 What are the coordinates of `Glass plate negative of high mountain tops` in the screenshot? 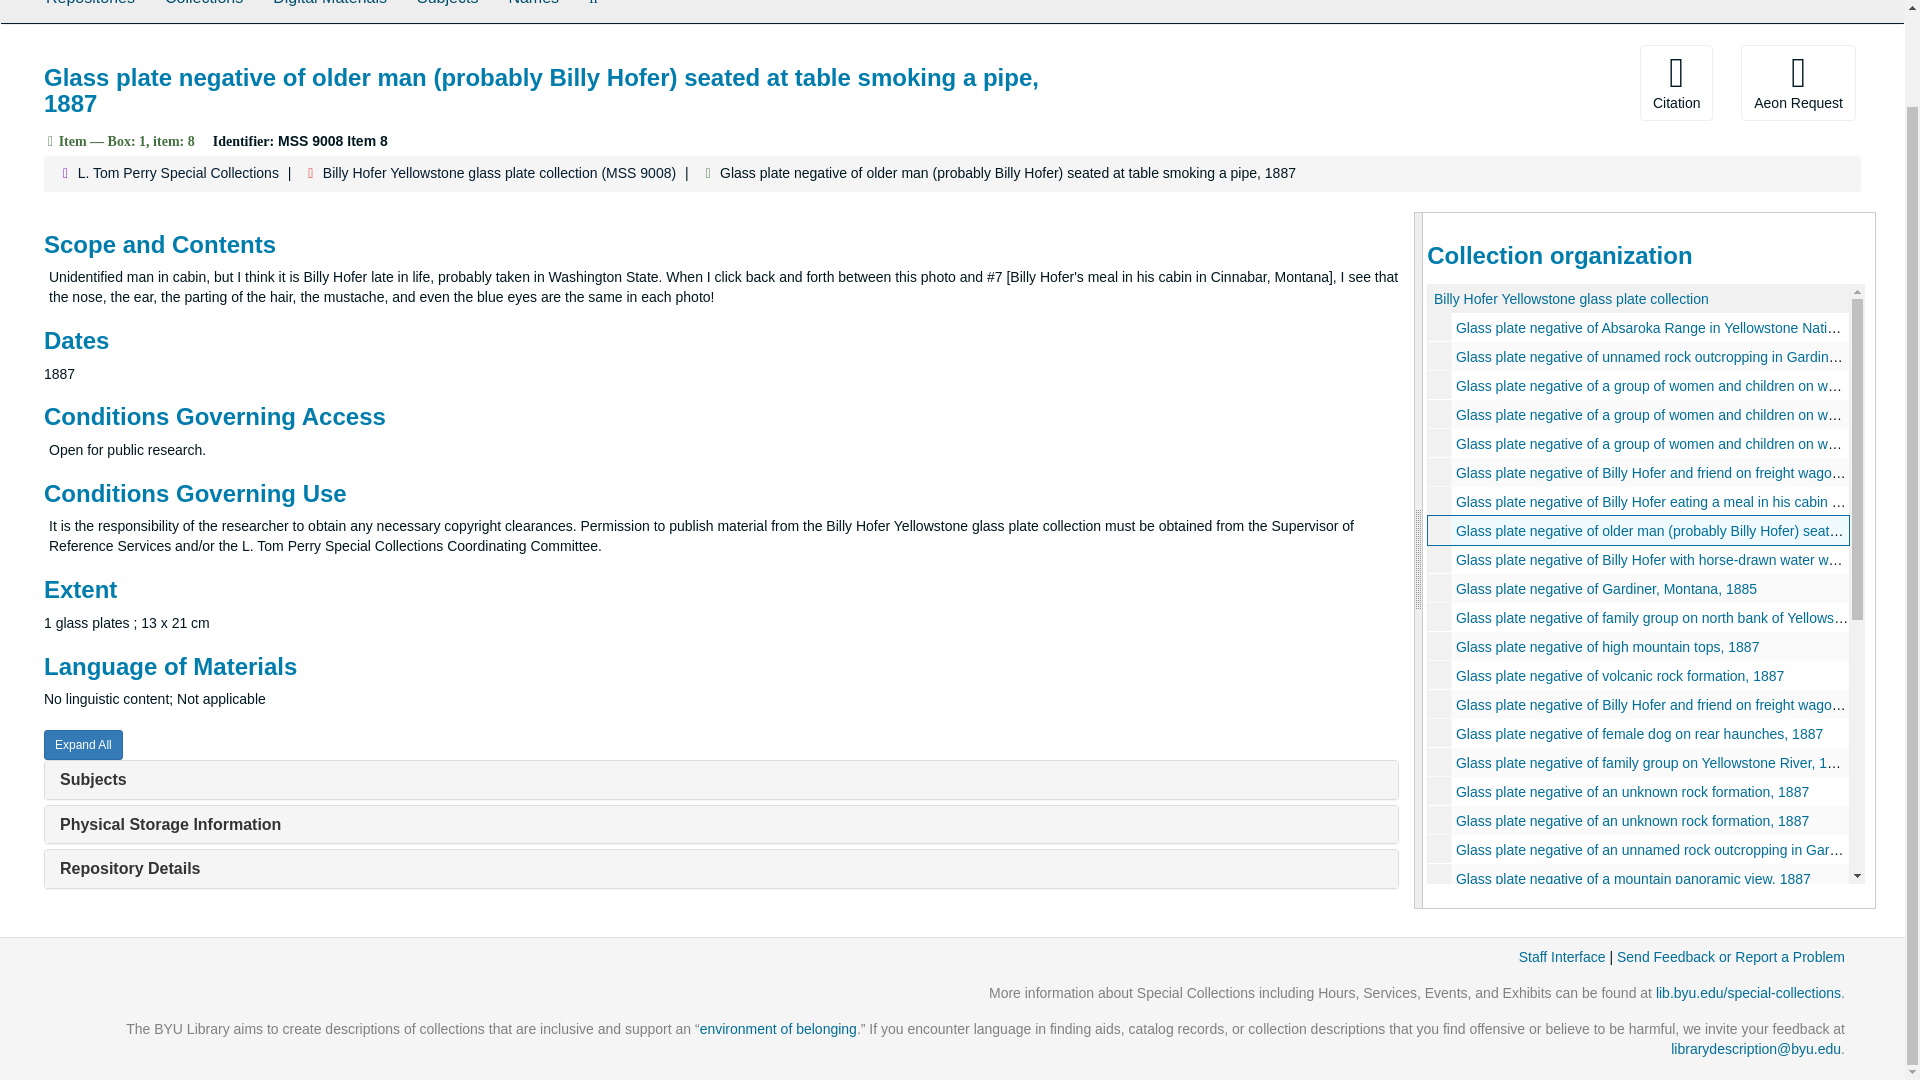 It's located at (1638, 646).